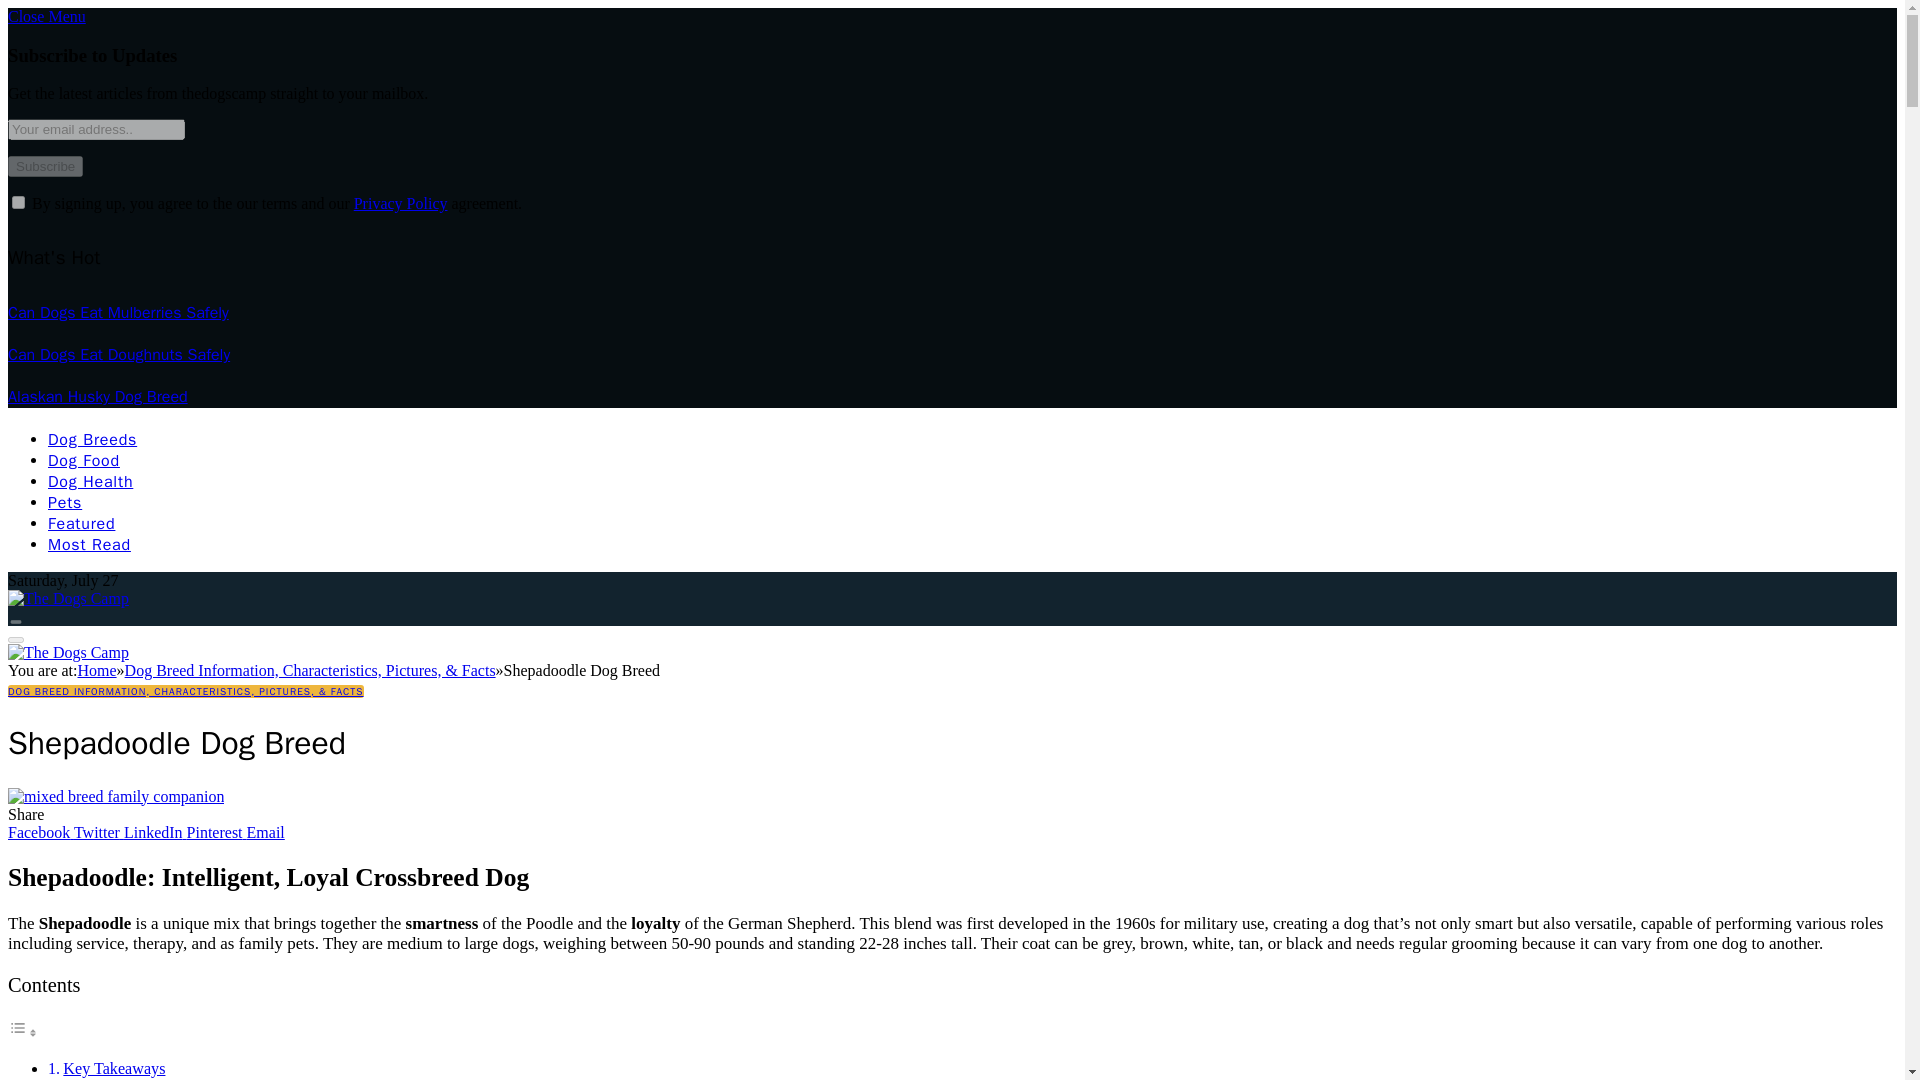  What do you see at coordinates (18, 202) in the screenshot?
I see `on` at bounding box center [18, 202].